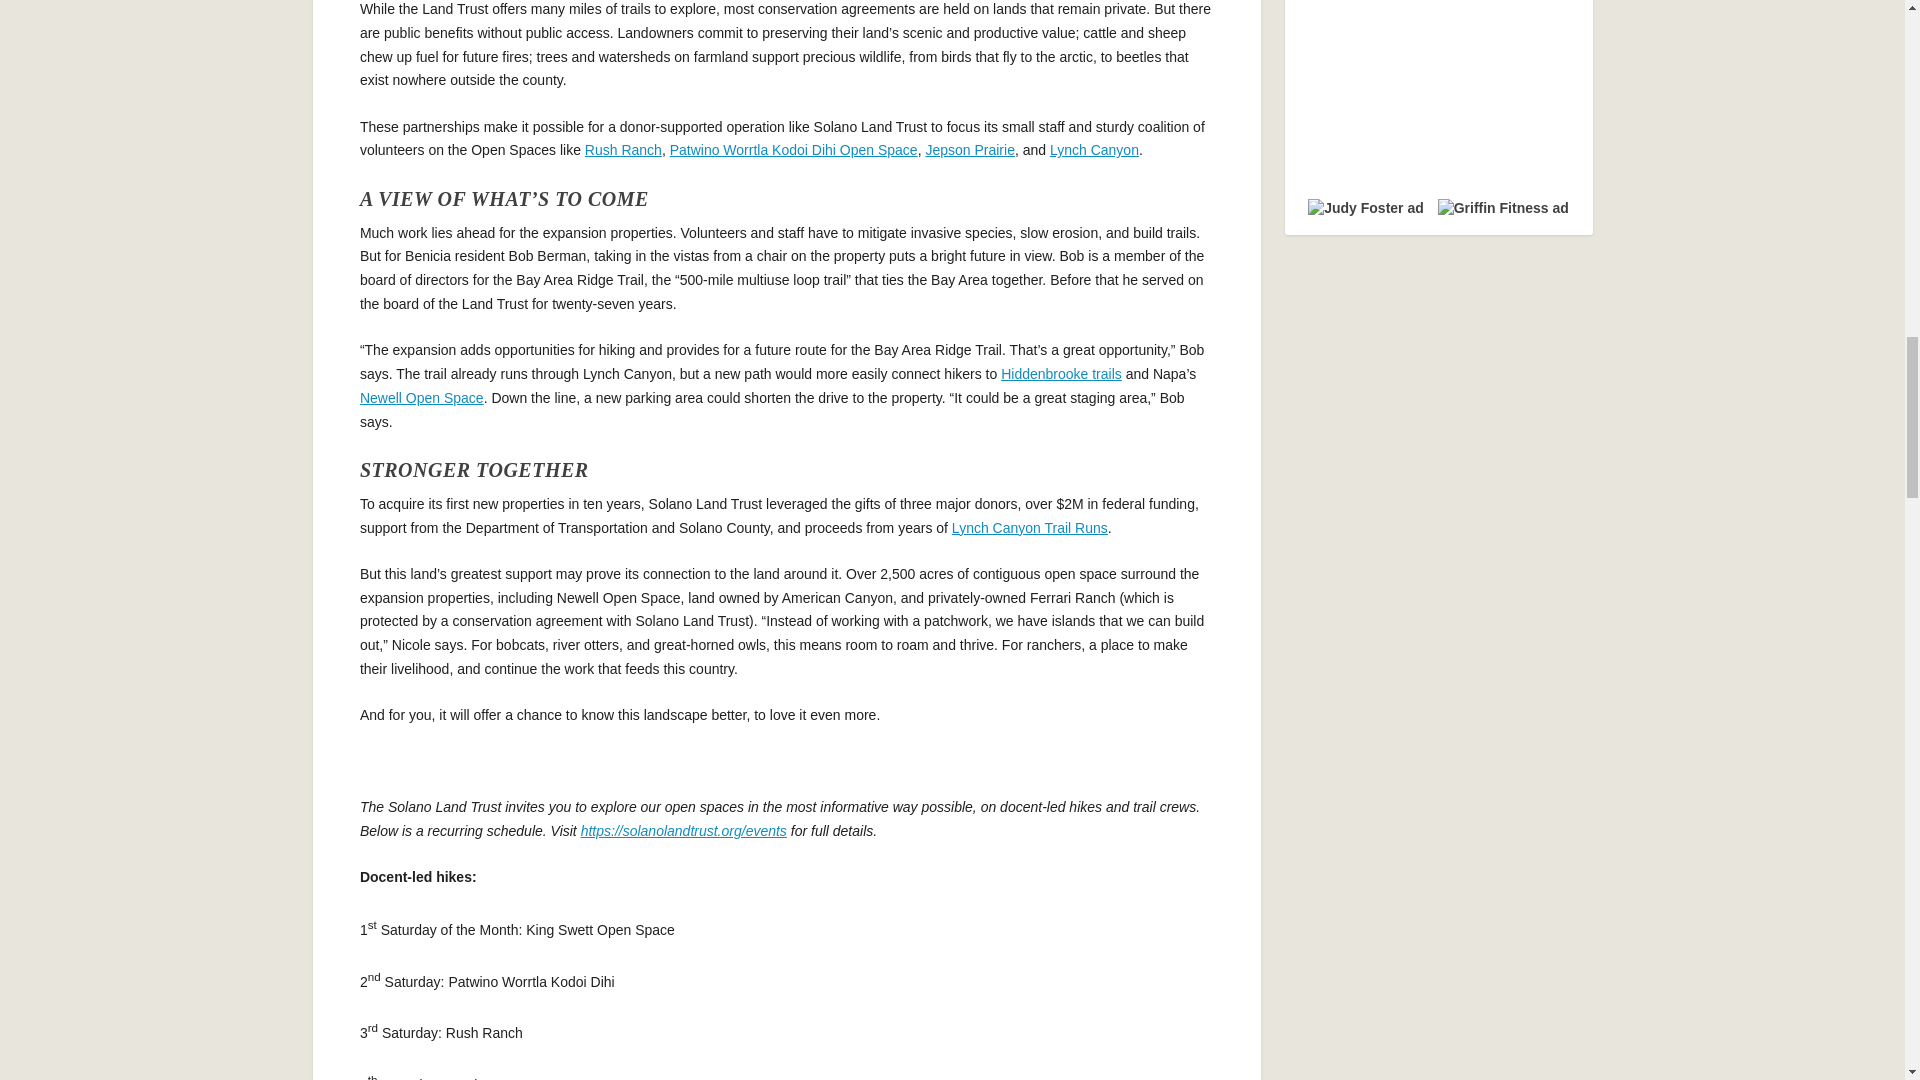 This screenshot has width=1920, height=1080. Describe the element at coordinates (624, 149) in the screenshot. I see `Rush Ranch` at that location.